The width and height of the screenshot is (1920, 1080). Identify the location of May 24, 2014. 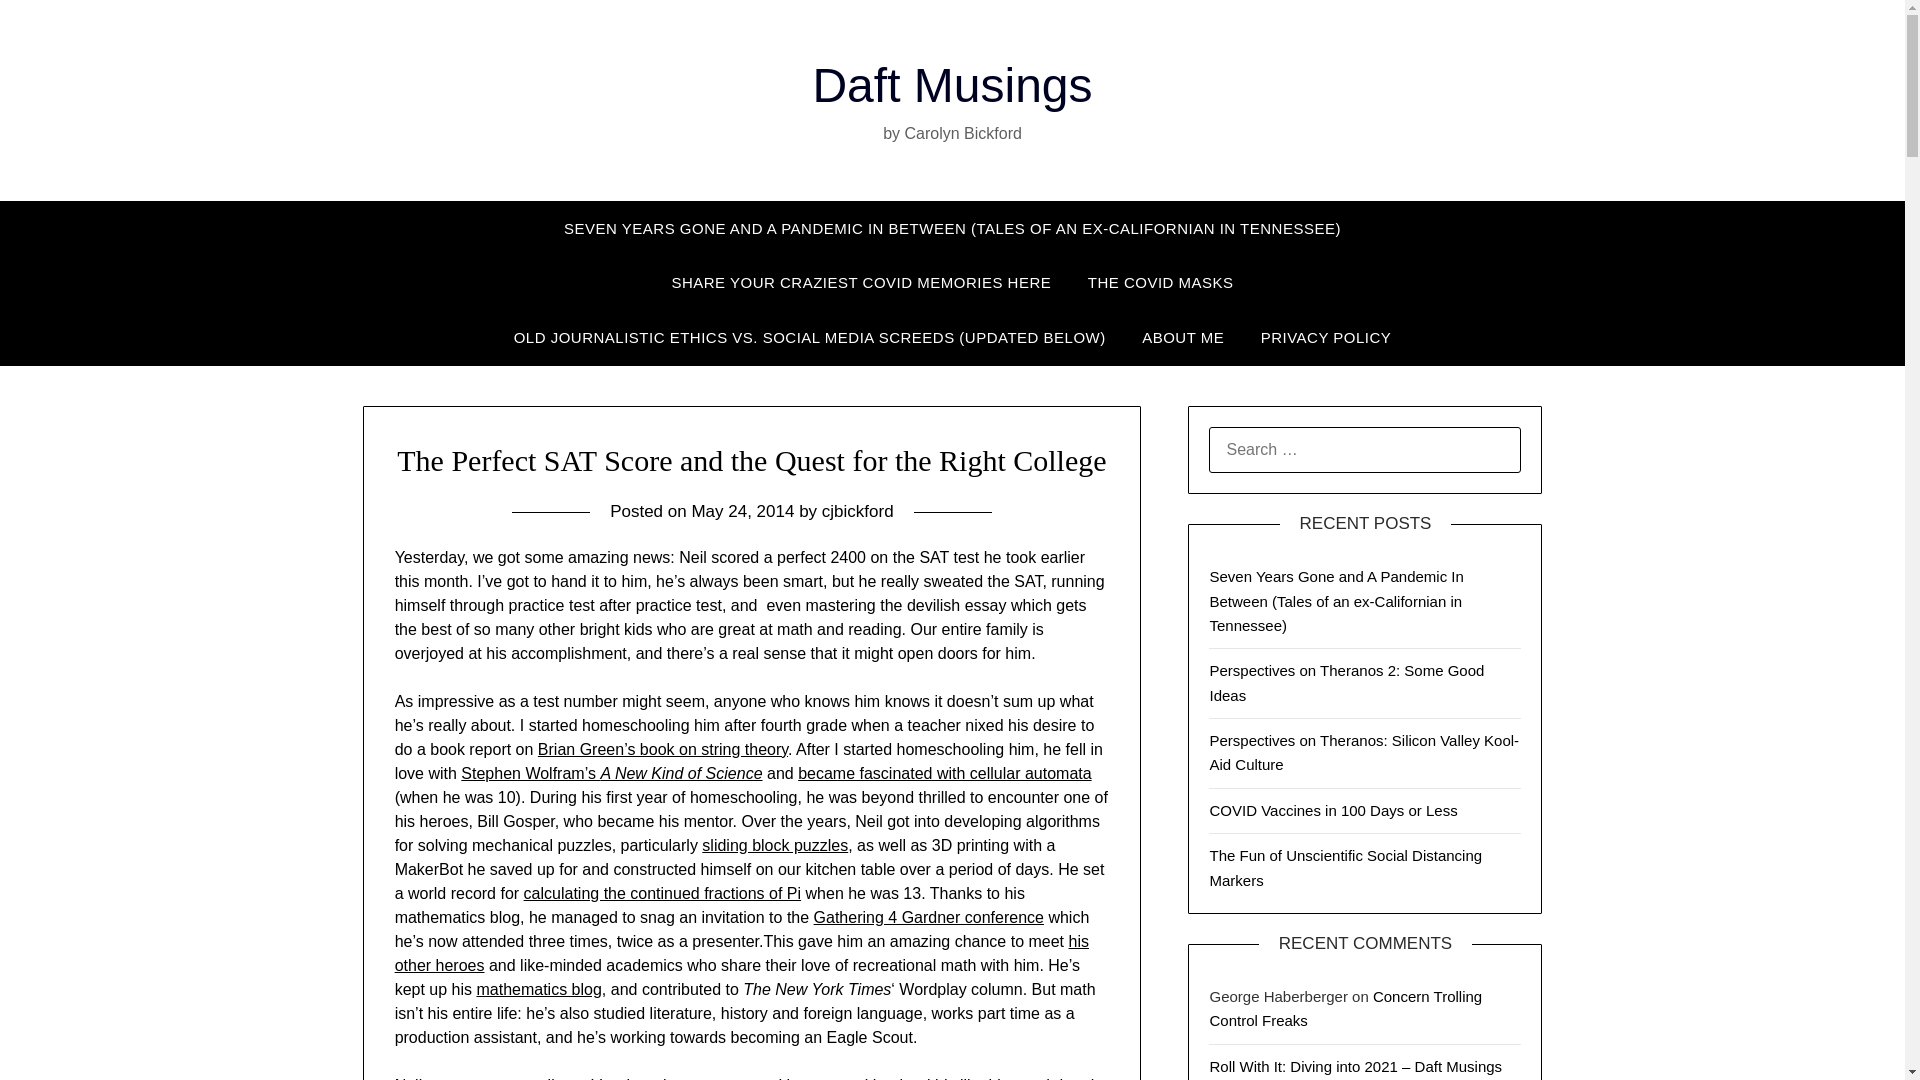
(742, 511).